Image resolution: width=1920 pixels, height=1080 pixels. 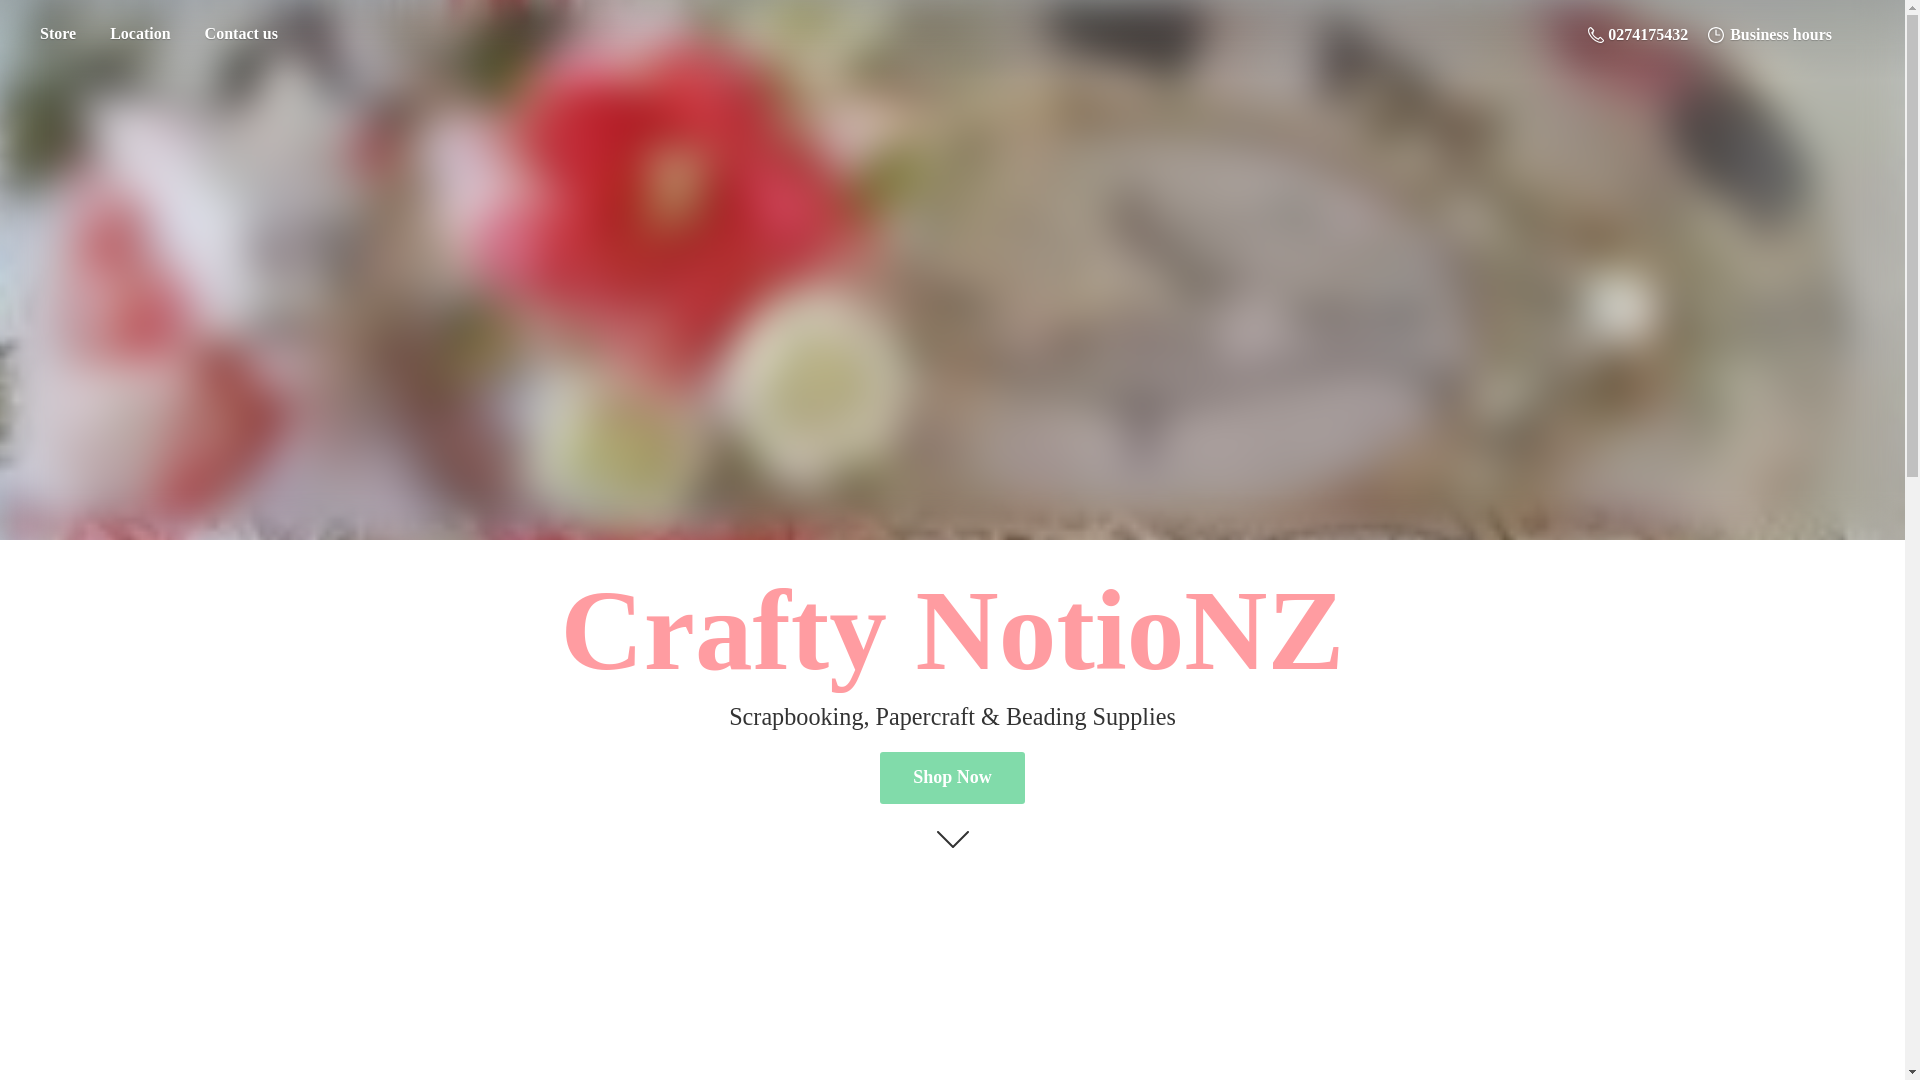 I want to click on Location, so click(x=139, y=34).